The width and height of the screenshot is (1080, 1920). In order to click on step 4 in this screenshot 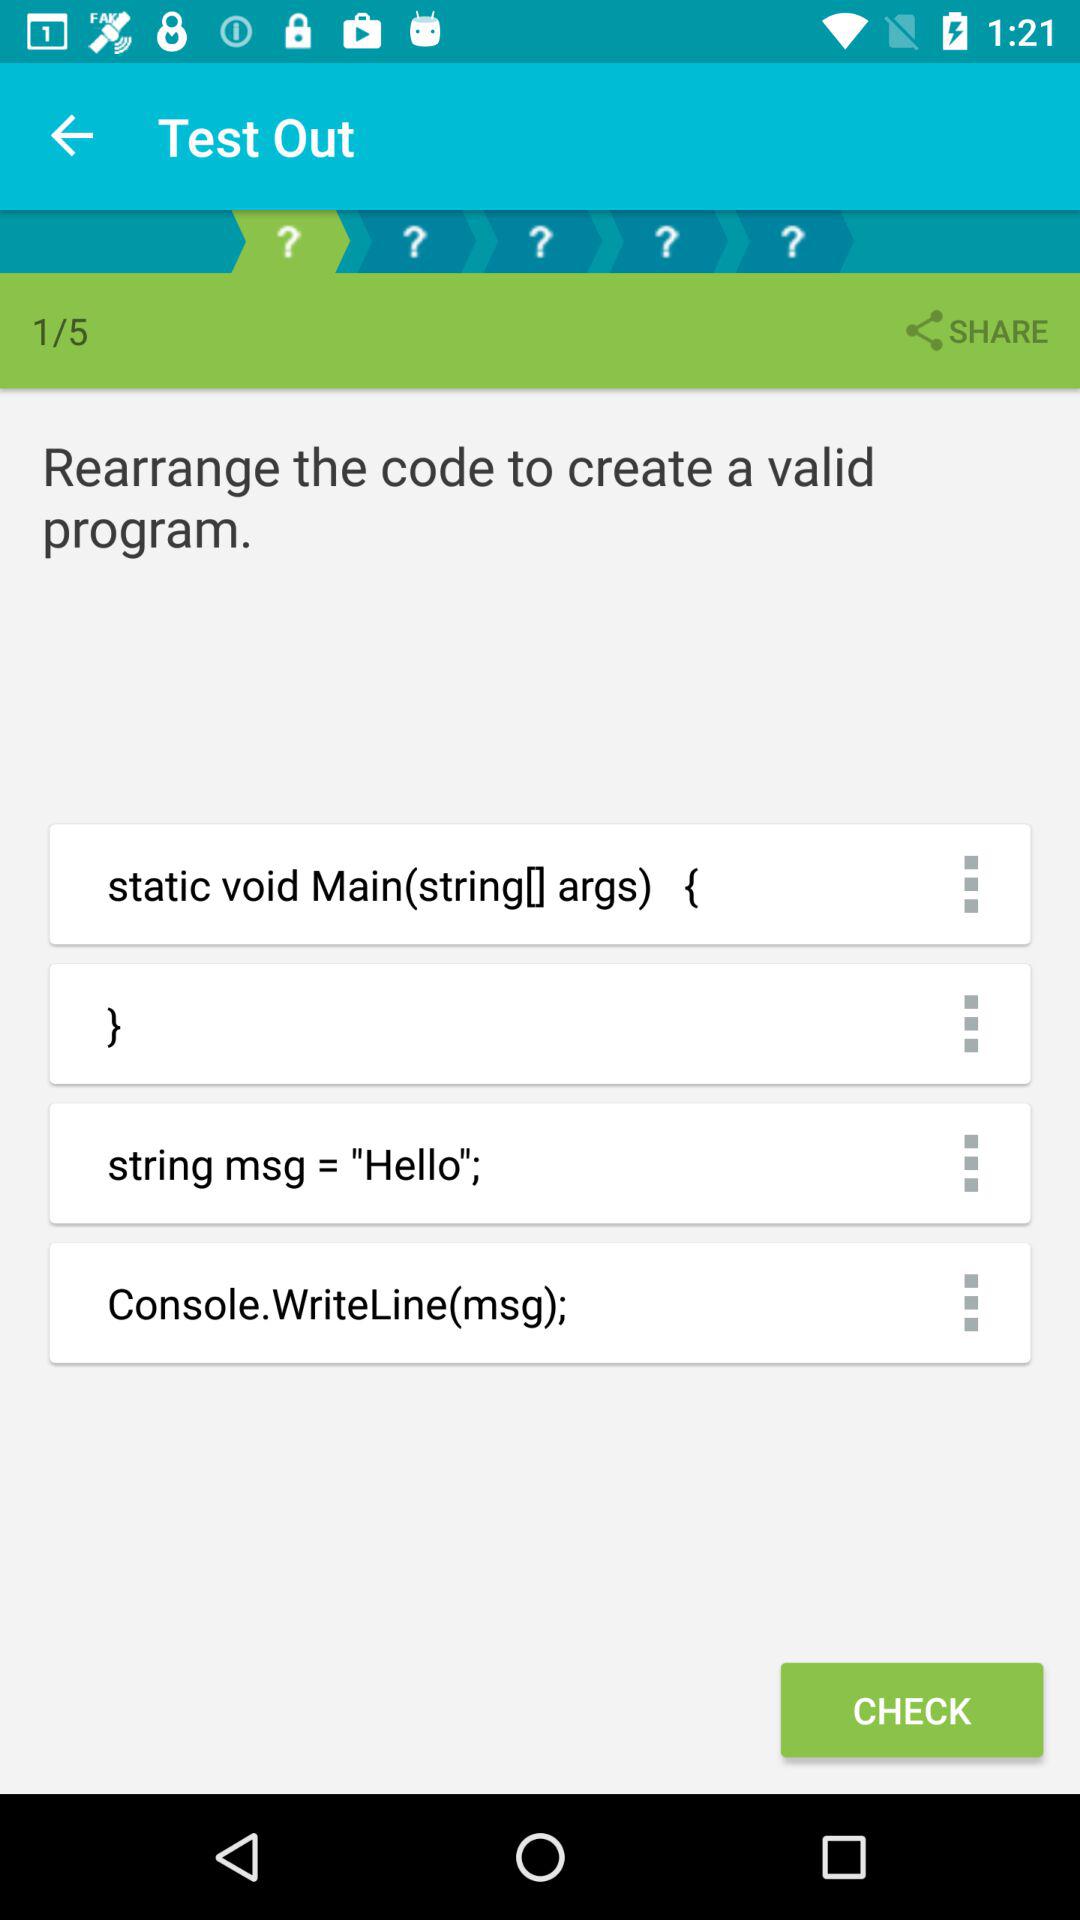, I will do `click(666, 242)`.